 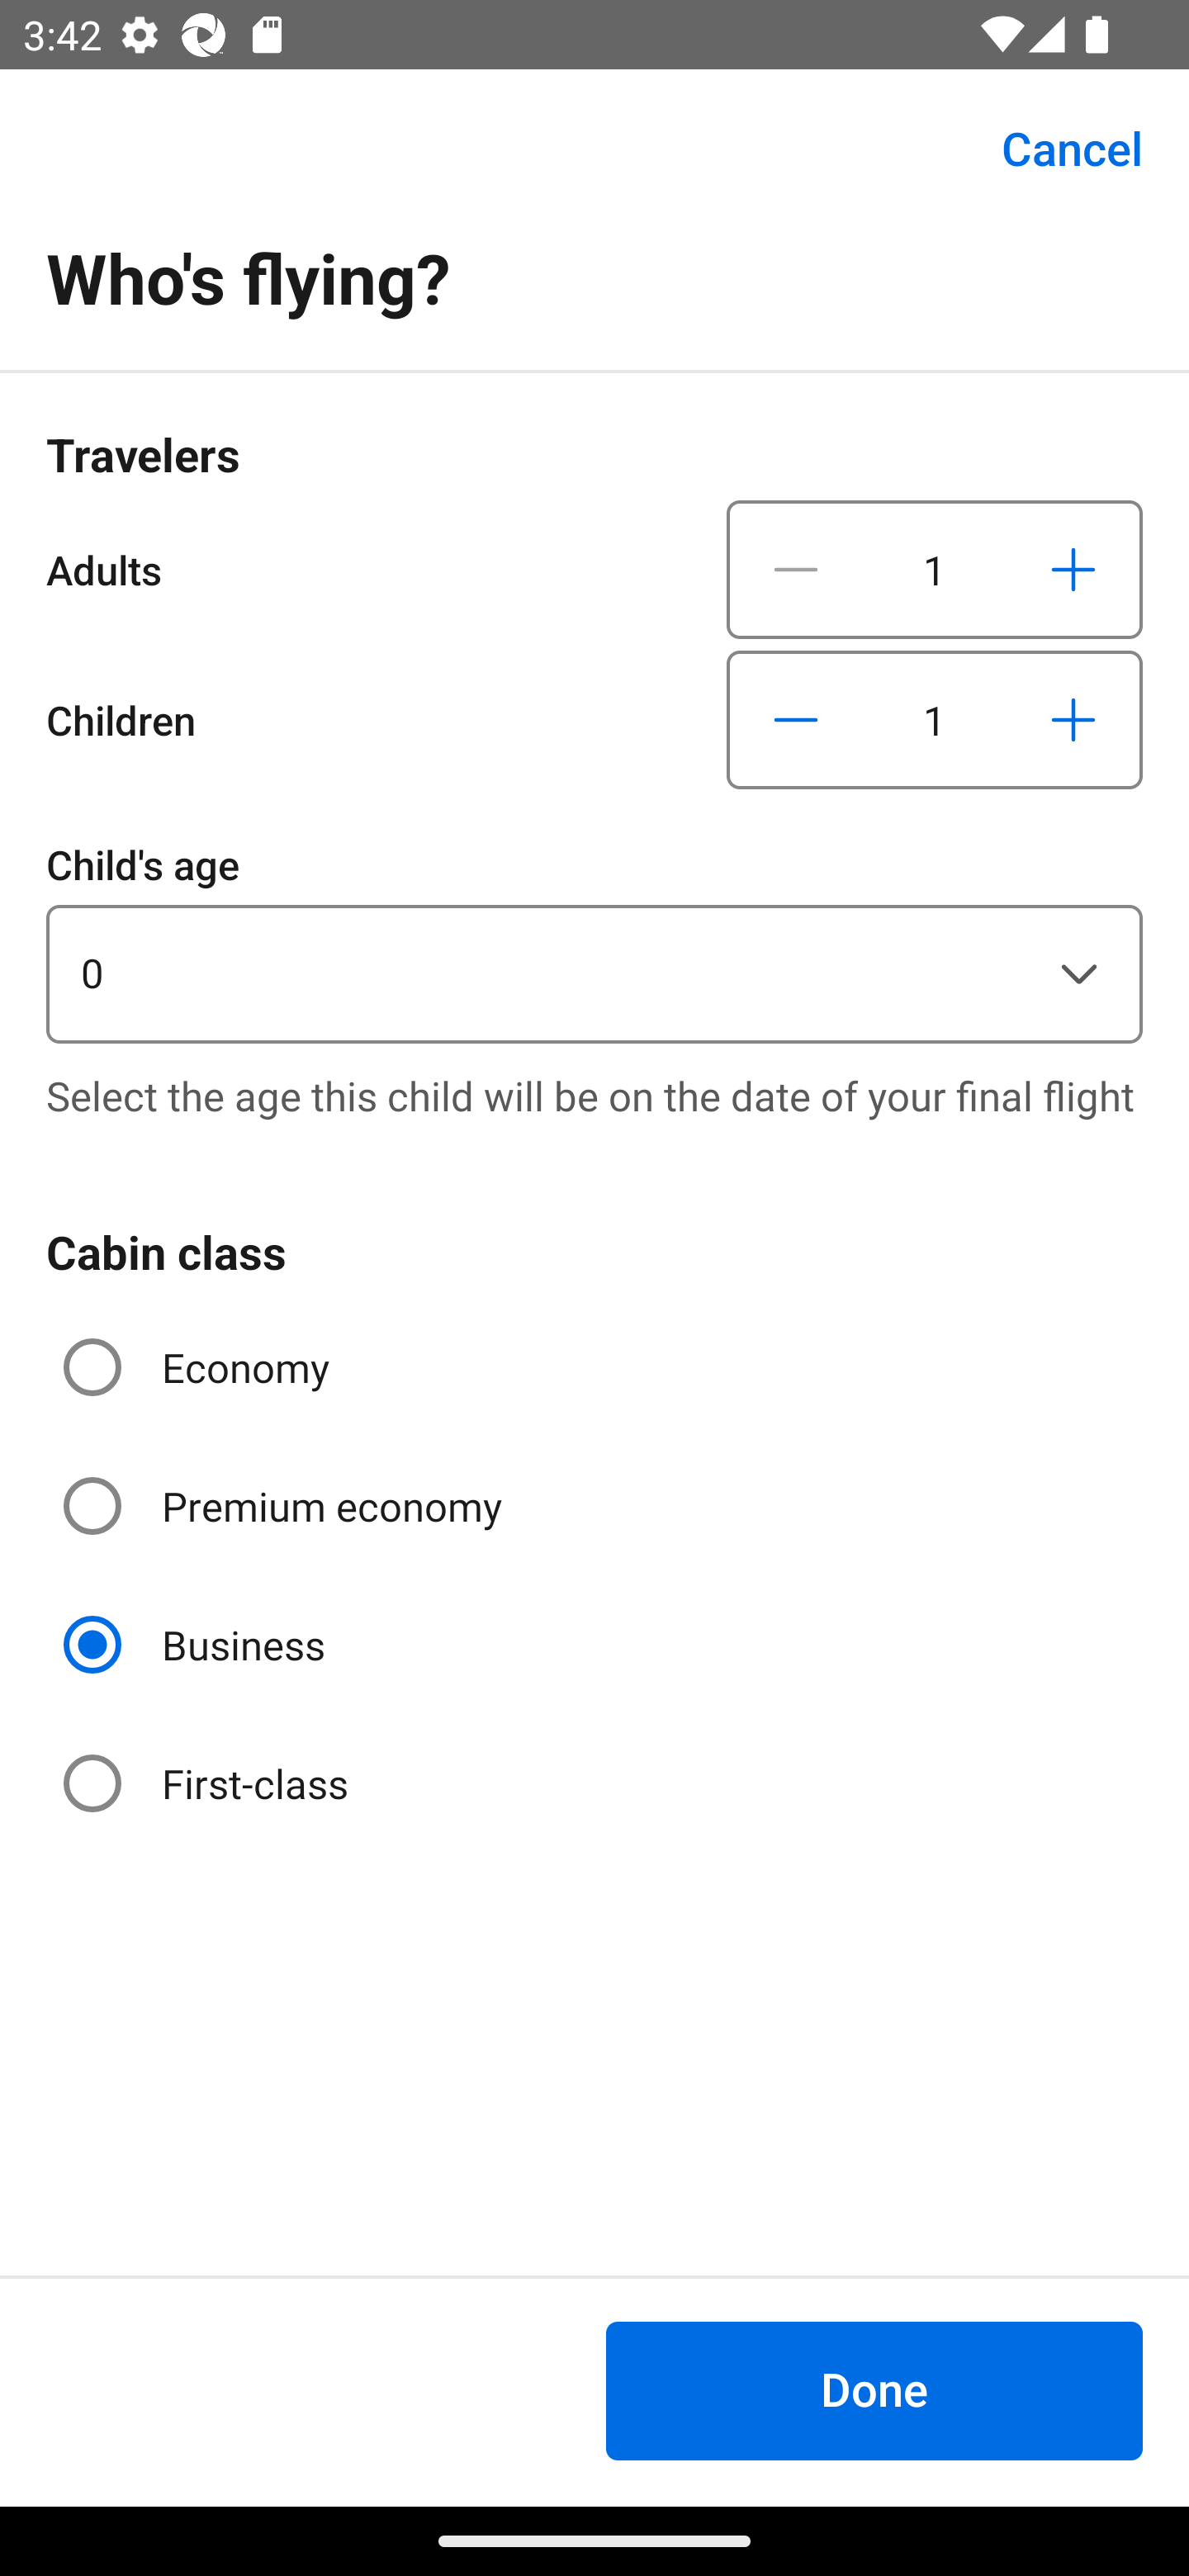 What do you see at coordinates (874, 2390) in the screenshot?
I see `Done` at bounding box center [874, 2390].